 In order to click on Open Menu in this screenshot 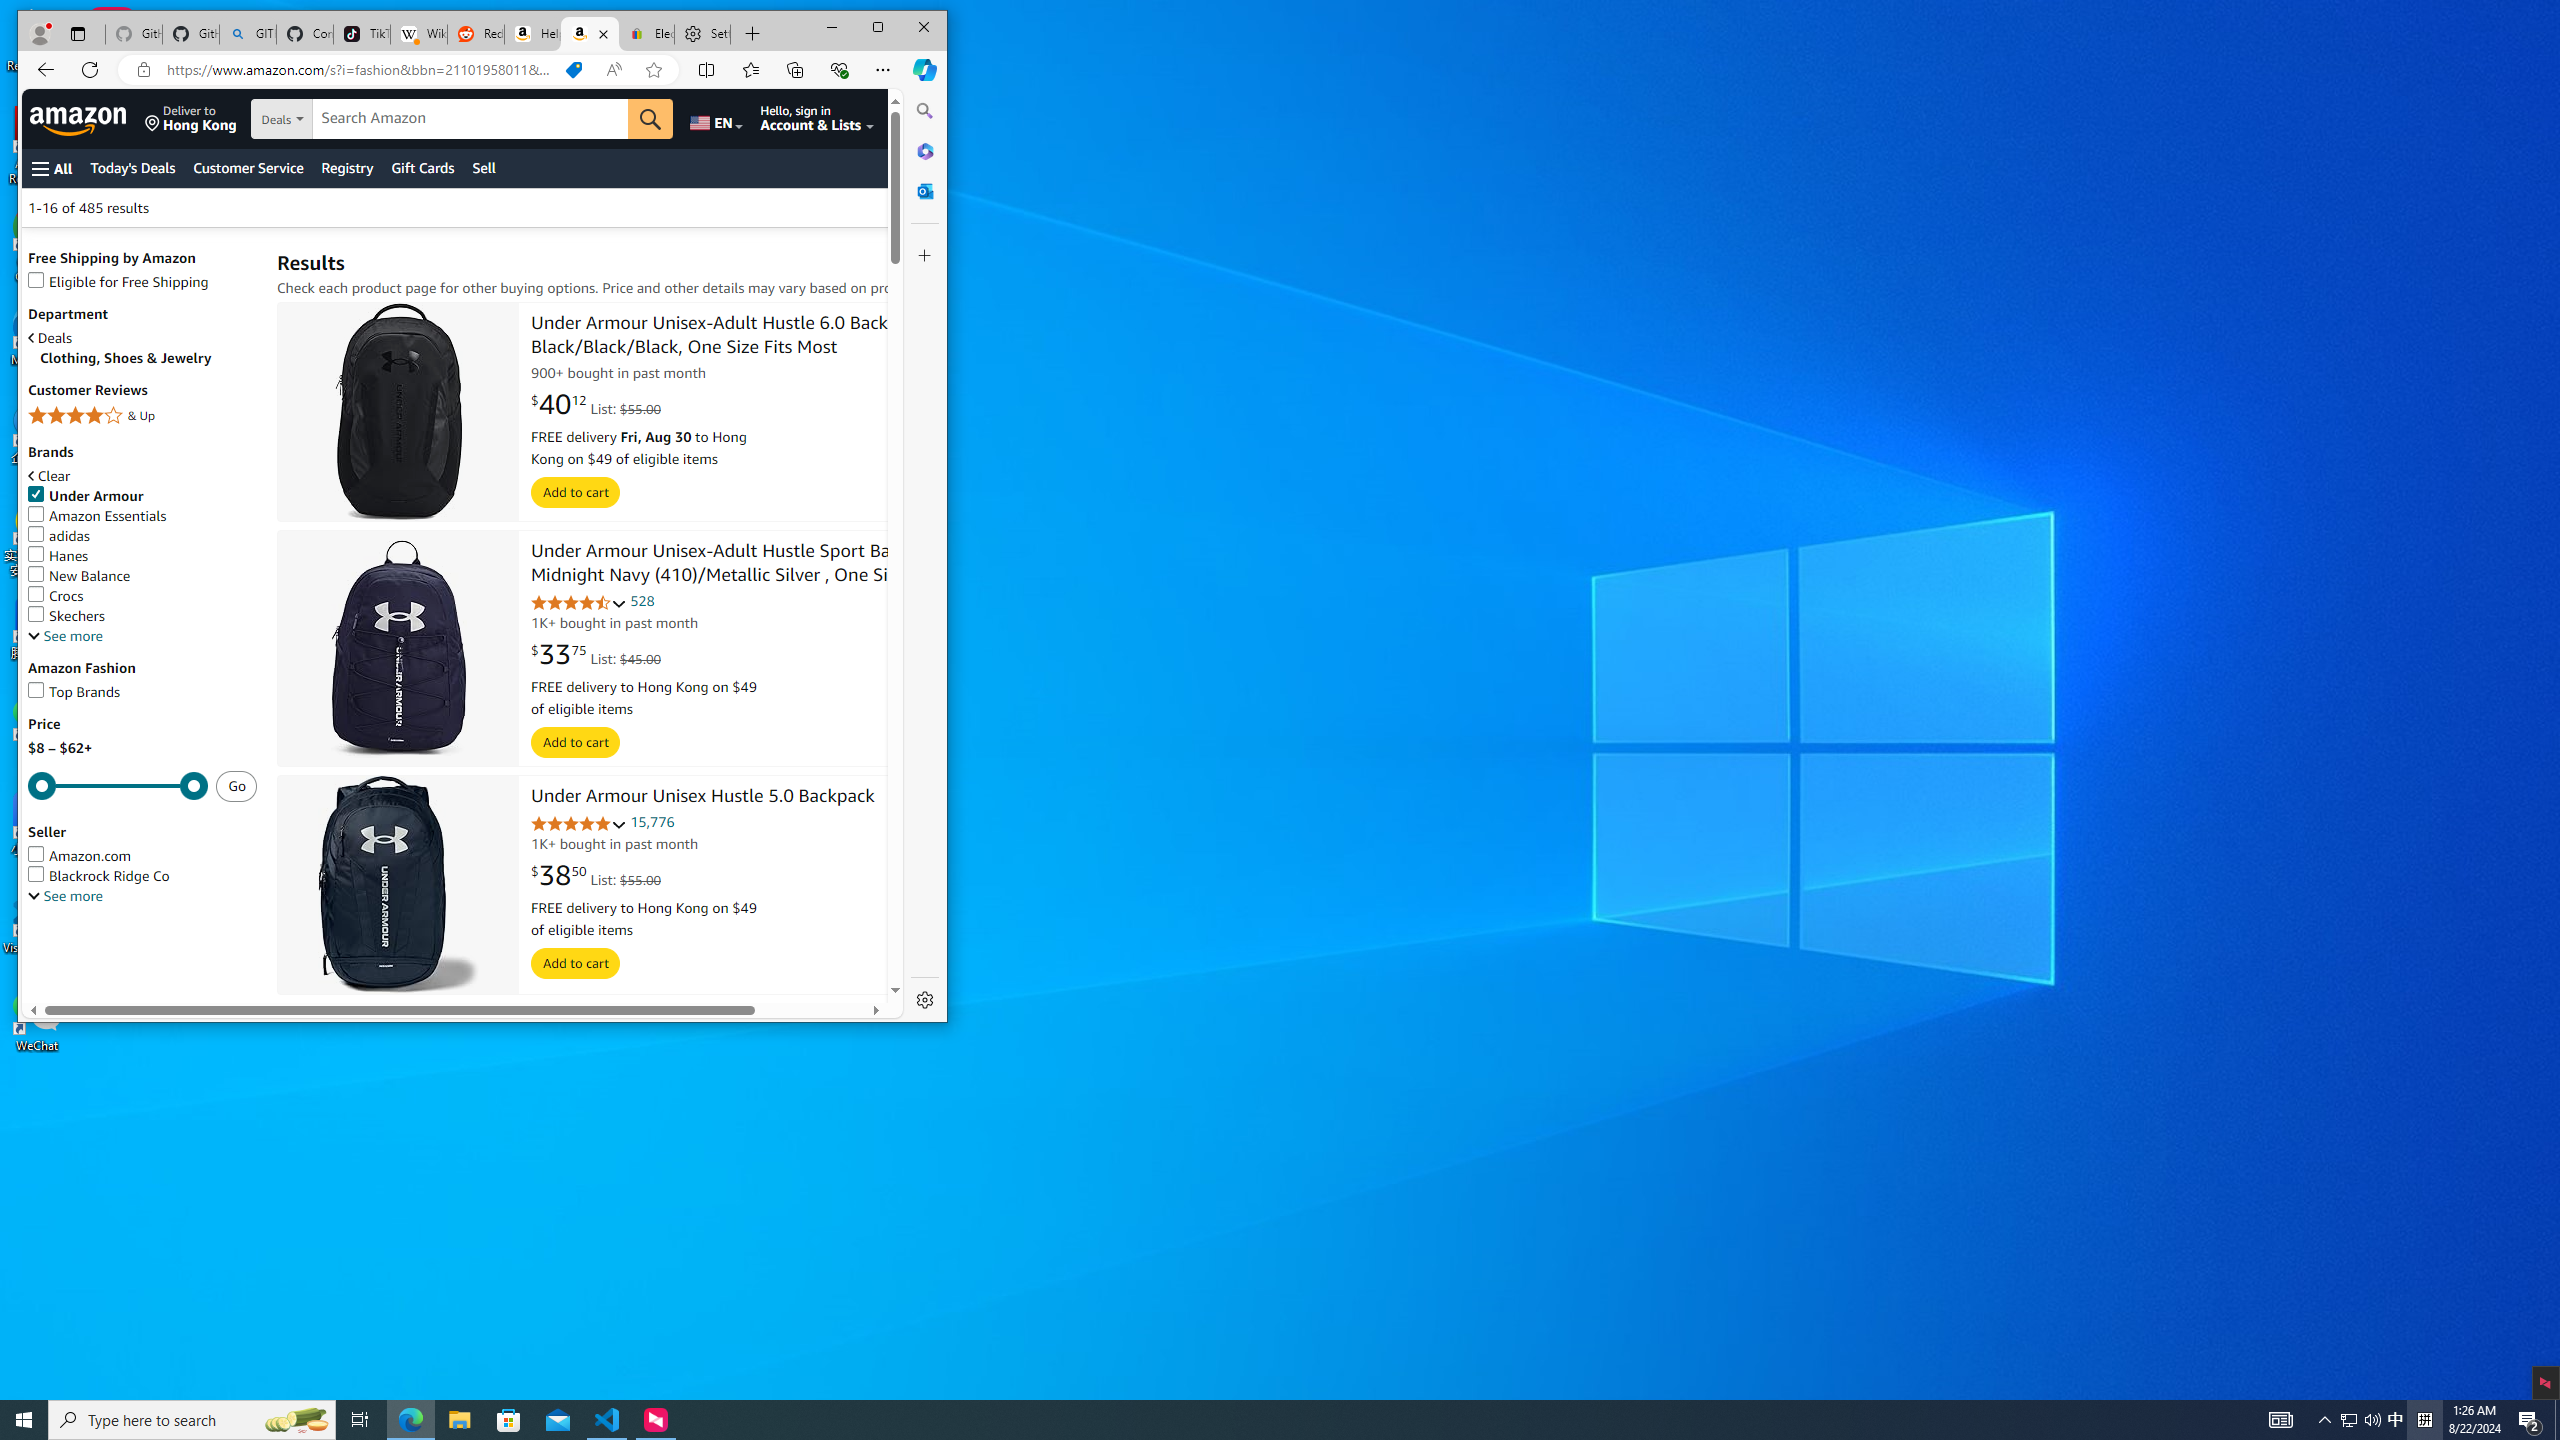, I will do `click(52, 168)`.